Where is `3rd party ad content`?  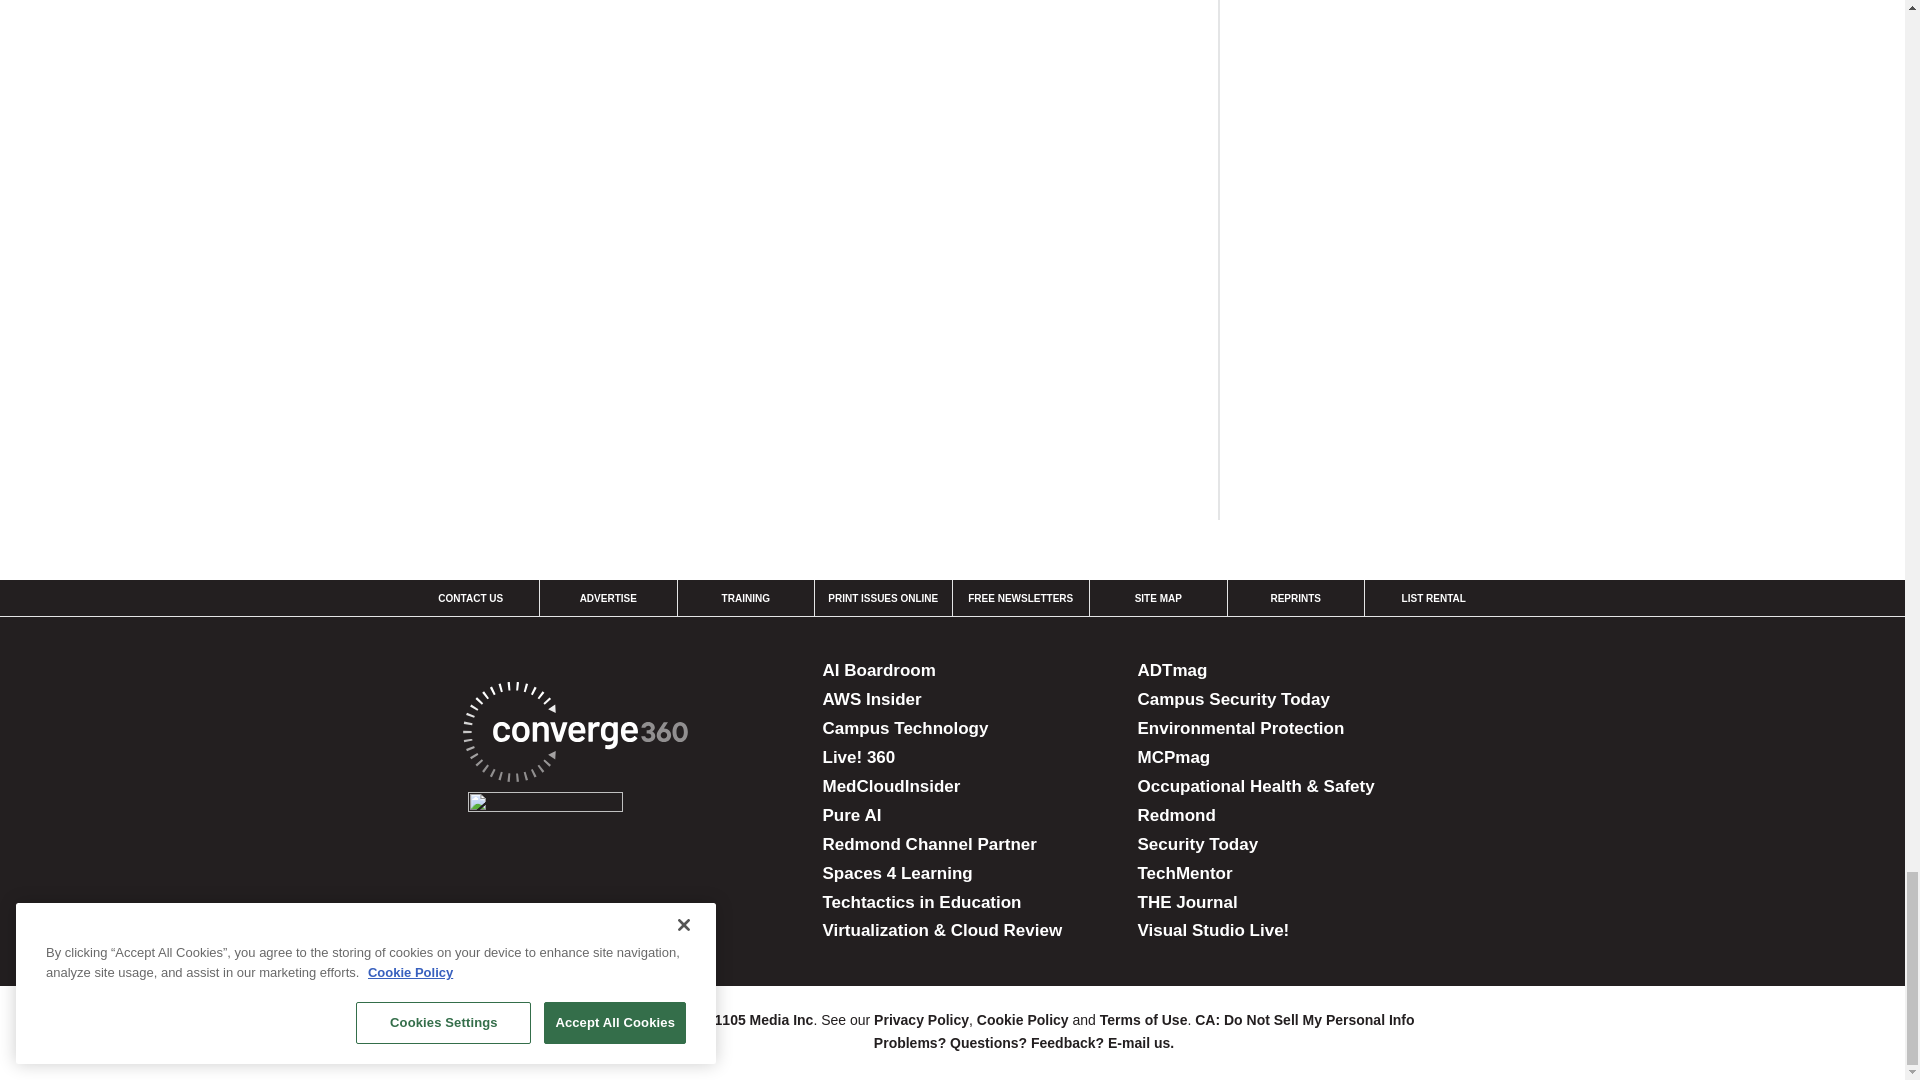 3rd party ad content is located at coordinates (1398, 84).